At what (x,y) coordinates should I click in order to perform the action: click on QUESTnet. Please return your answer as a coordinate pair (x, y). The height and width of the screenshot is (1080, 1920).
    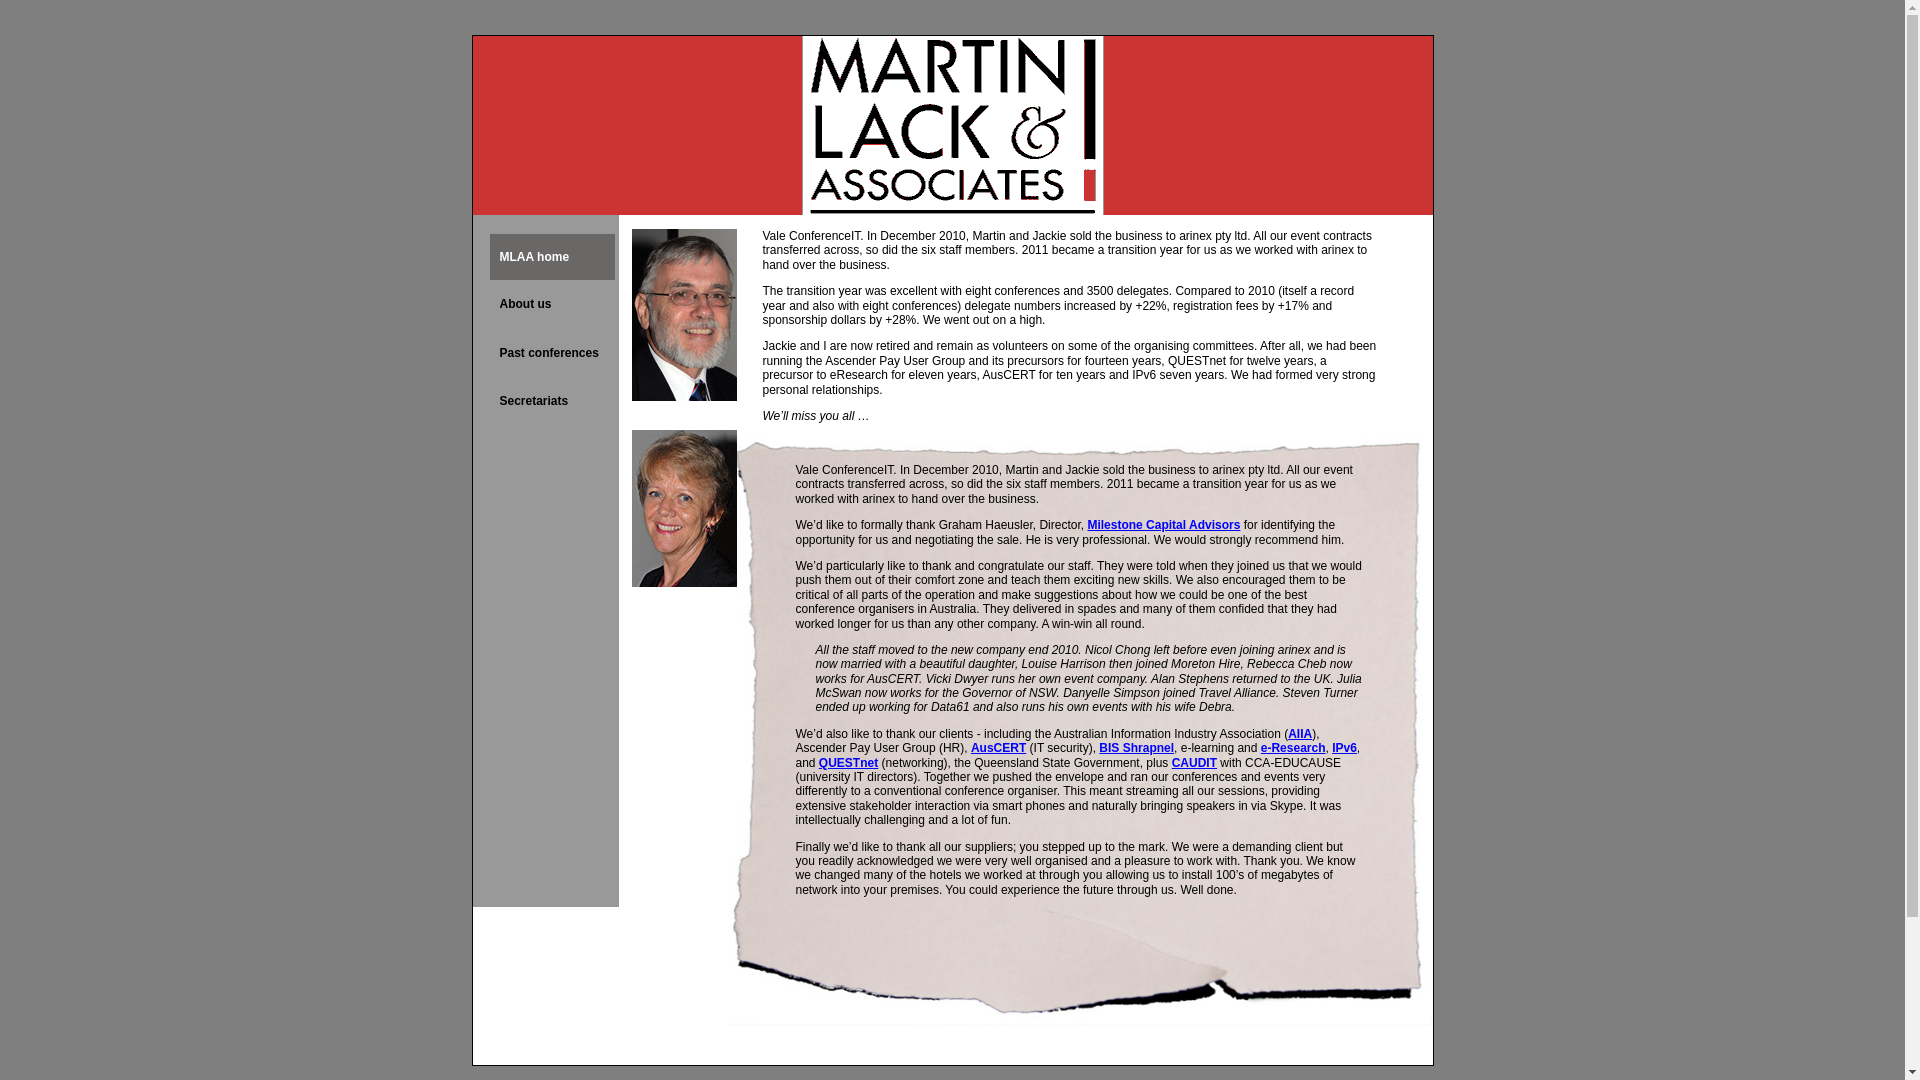
    Looking at the image, I should click on (848, 762).